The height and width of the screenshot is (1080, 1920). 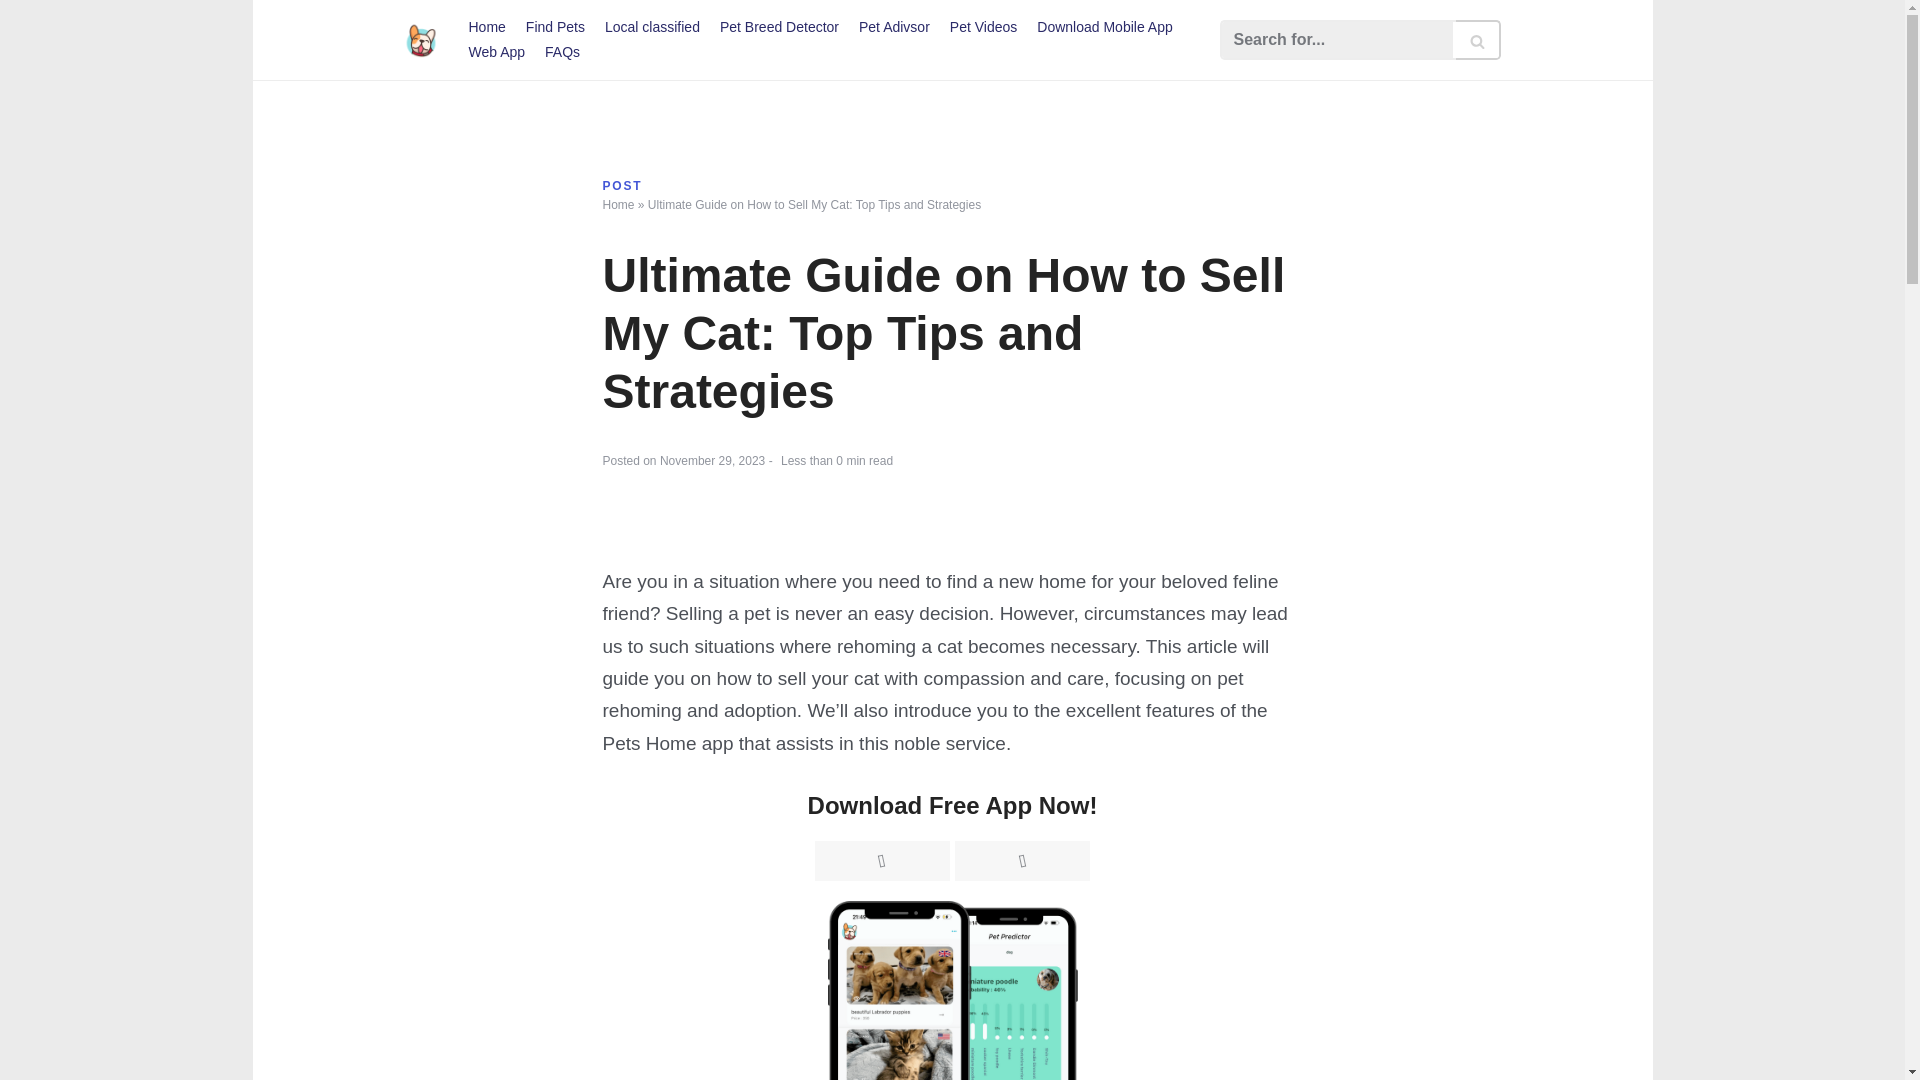 I want to click on November 29, 2023, so click(x=712, y=460).